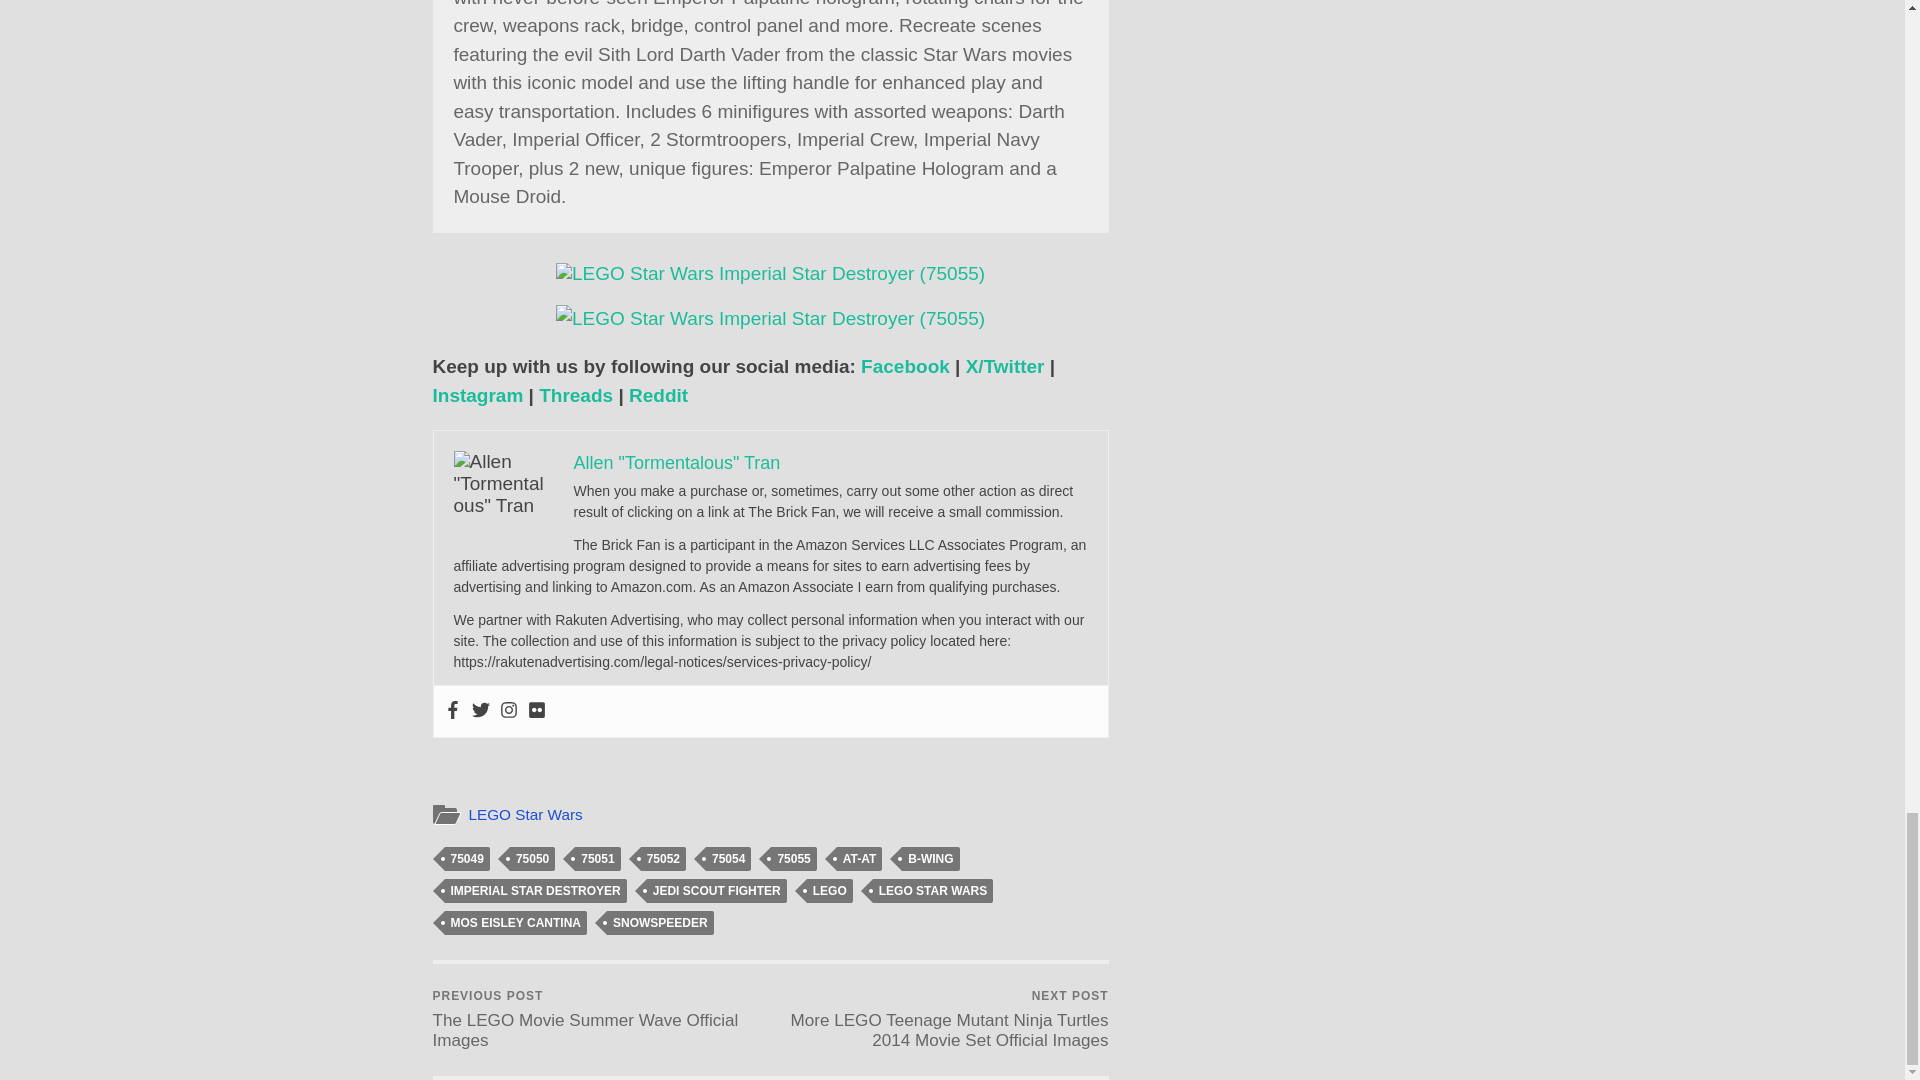  I want to click on Threads, so click(576, 395).